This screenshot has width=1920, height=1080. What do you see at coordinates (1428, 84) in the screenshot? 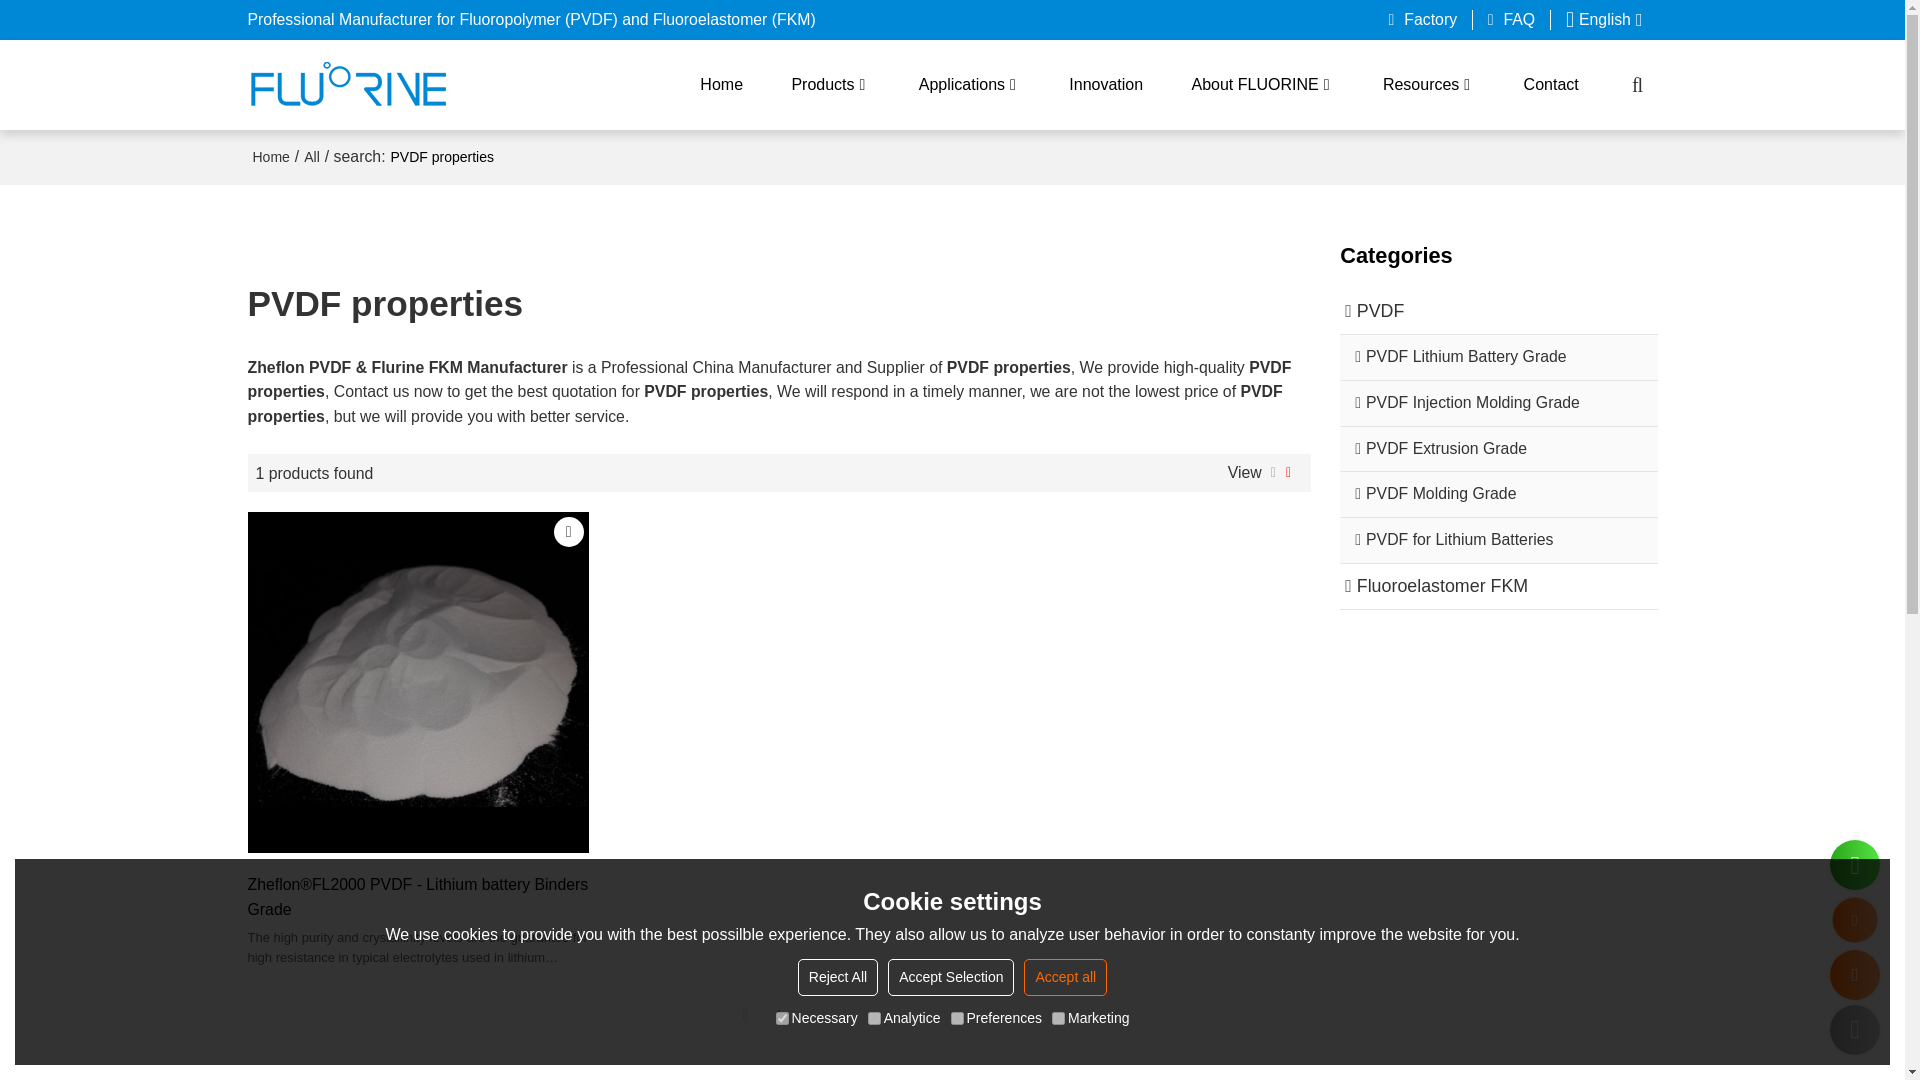
I see `Resources` at bounding box center [1428, 84].